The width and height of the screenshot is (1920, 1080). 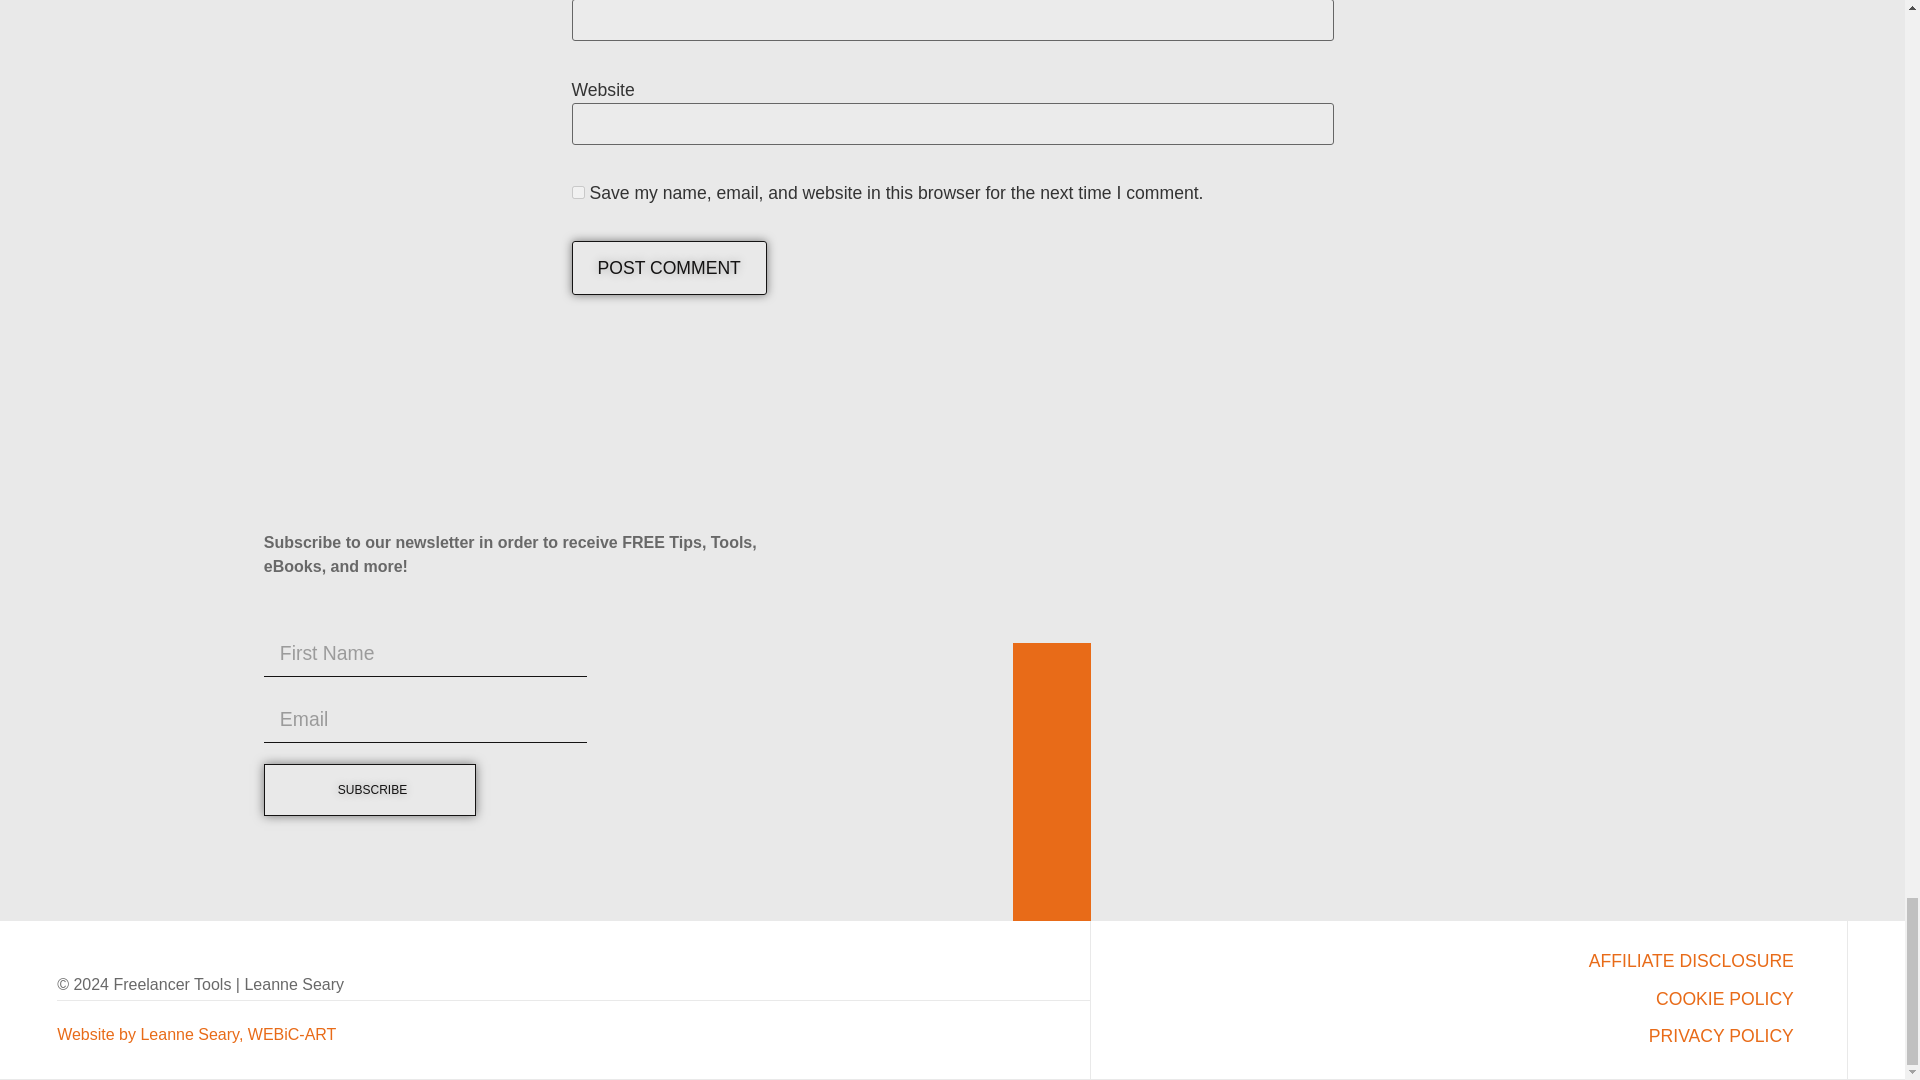 I want to click on PRIVACY POLICY, so click(x=1442, y=1037).